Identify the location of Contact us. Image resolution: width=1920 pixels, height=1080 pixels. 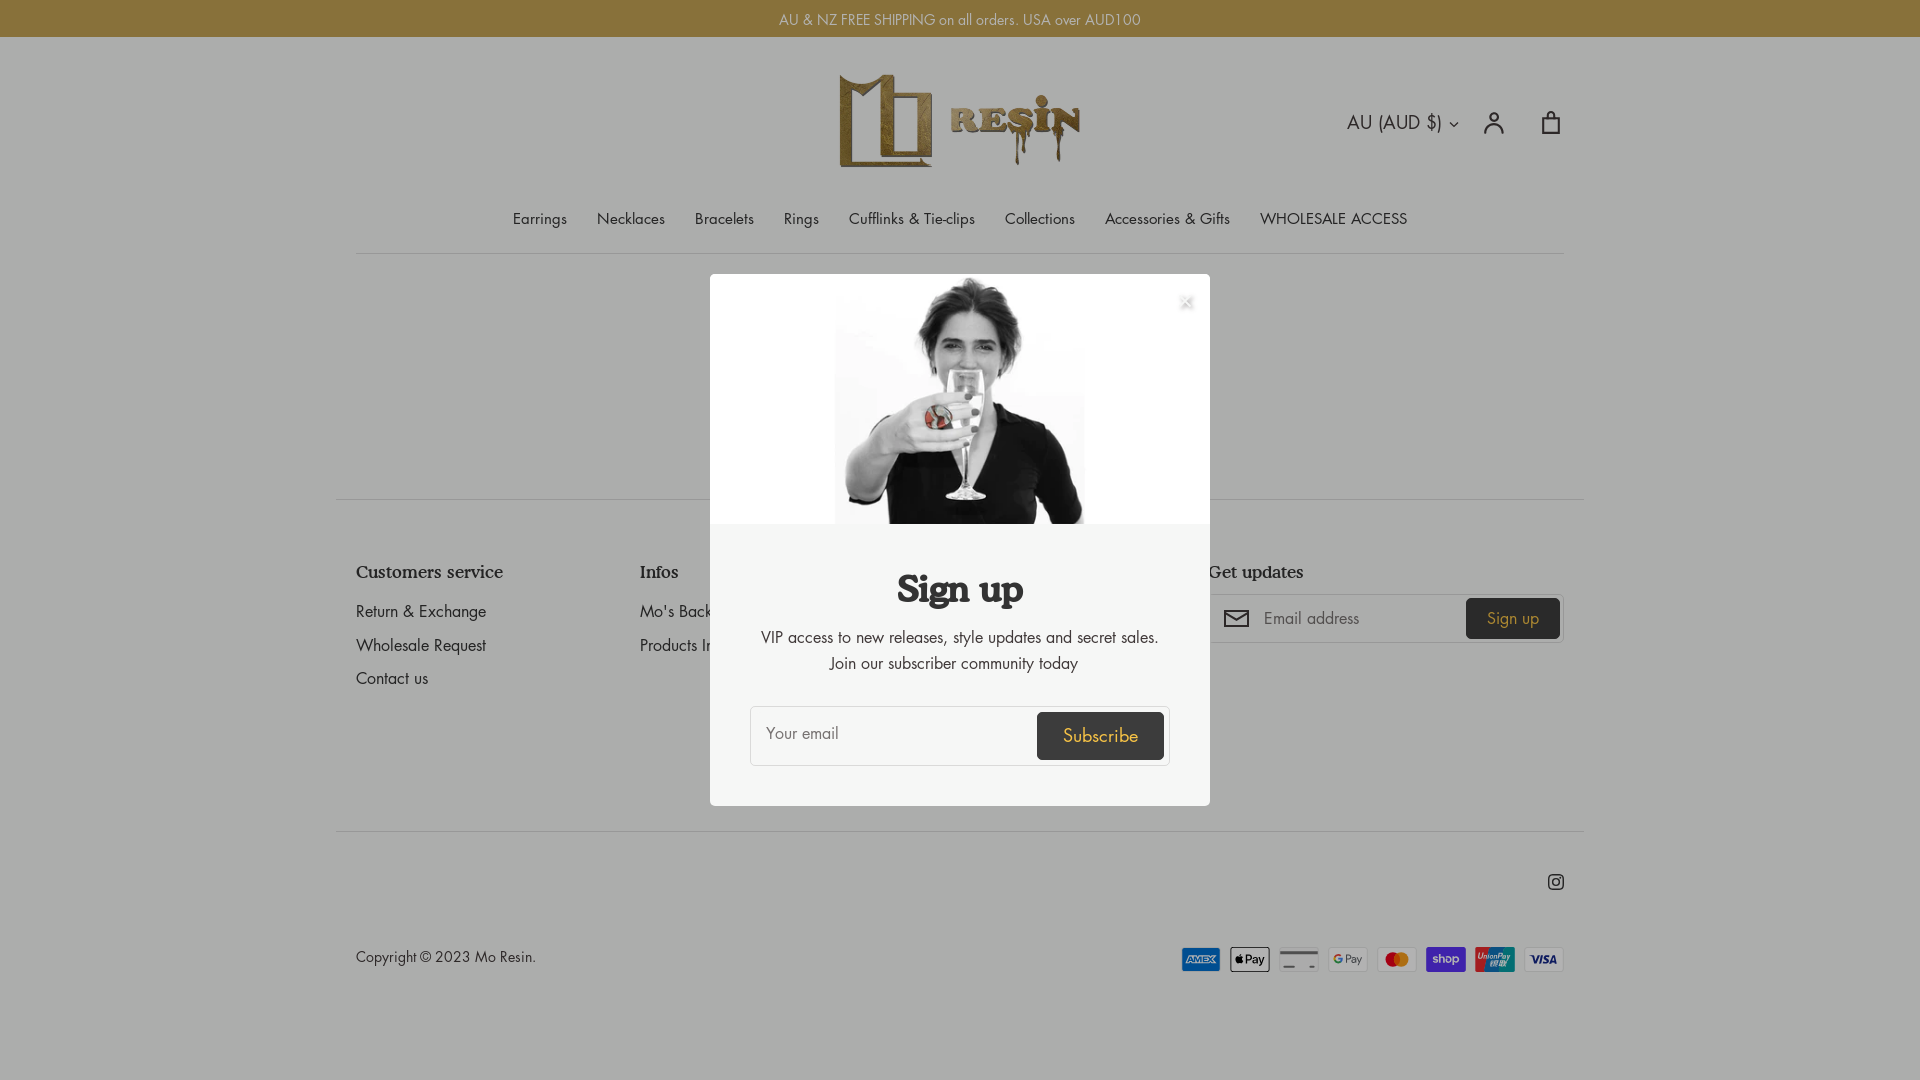
(392, 679).